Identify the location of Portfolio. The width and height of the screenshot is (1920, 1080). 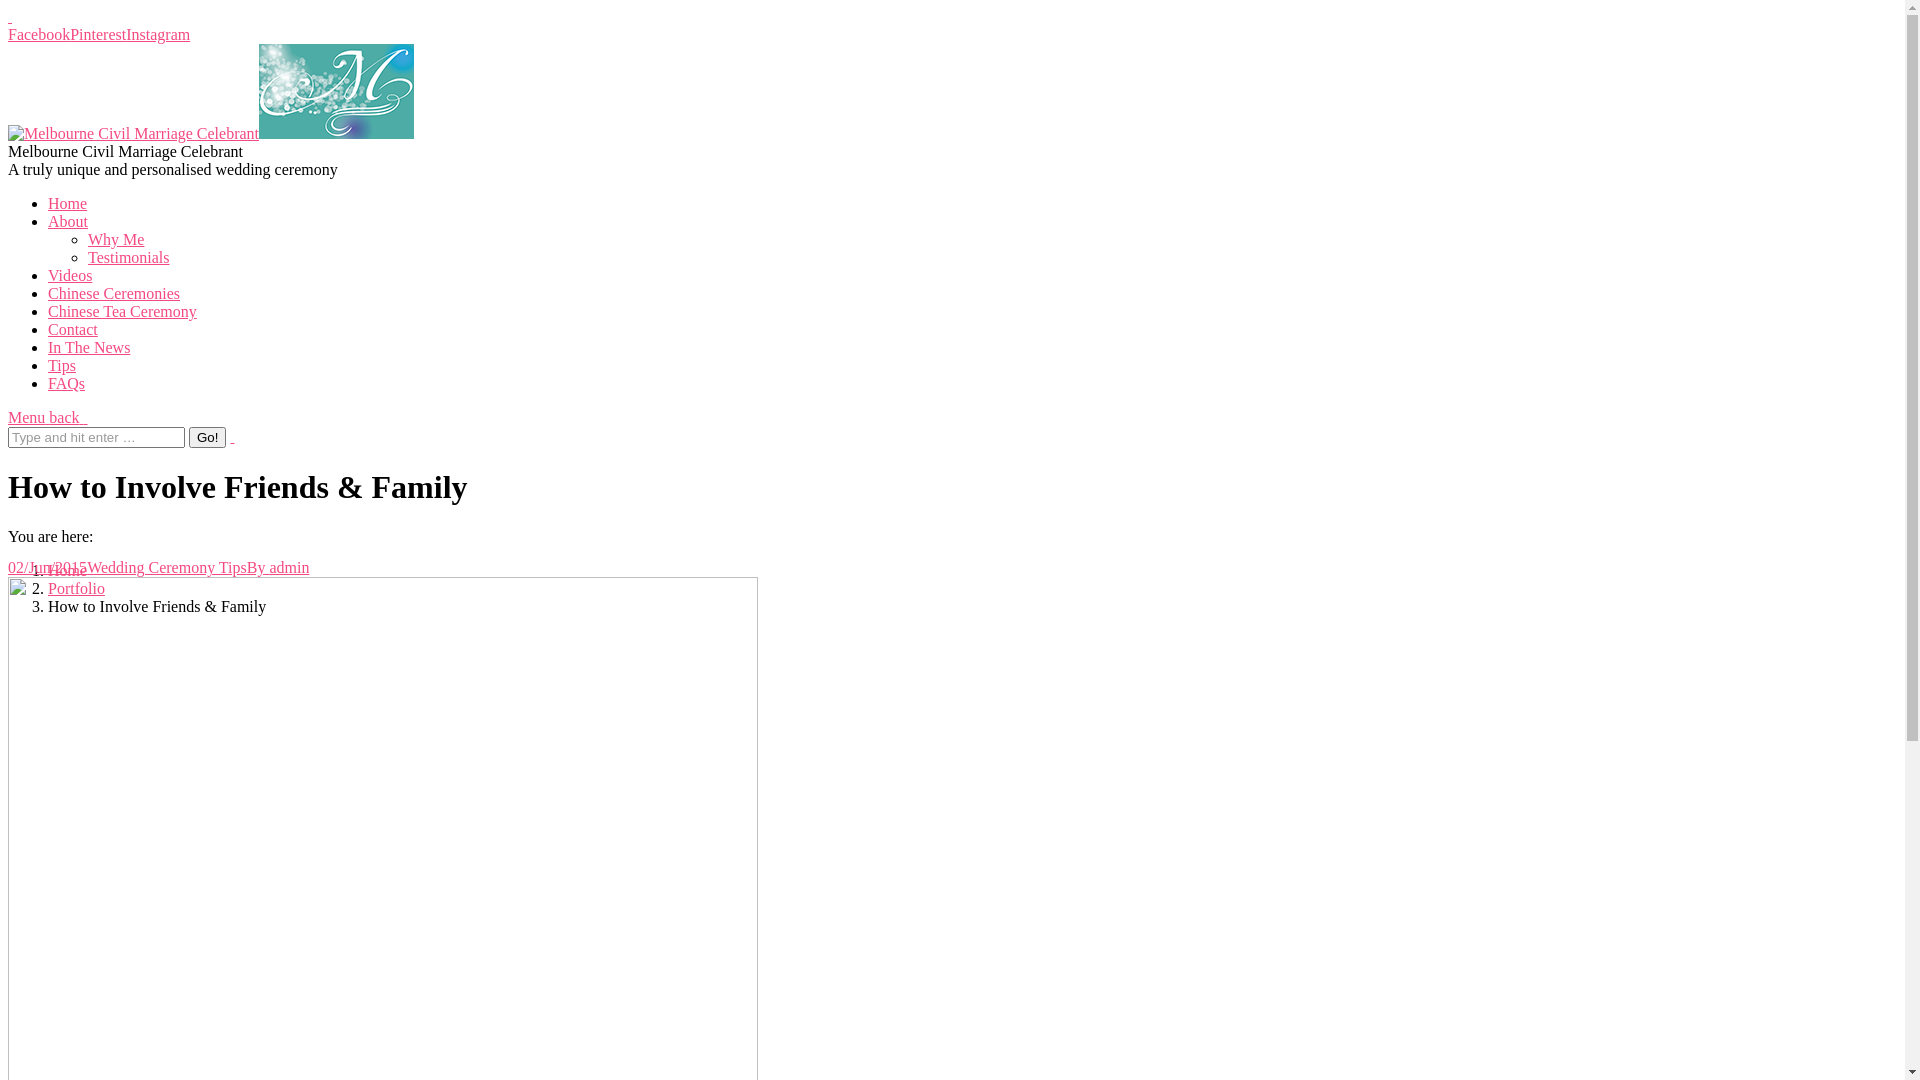
(76, 588).